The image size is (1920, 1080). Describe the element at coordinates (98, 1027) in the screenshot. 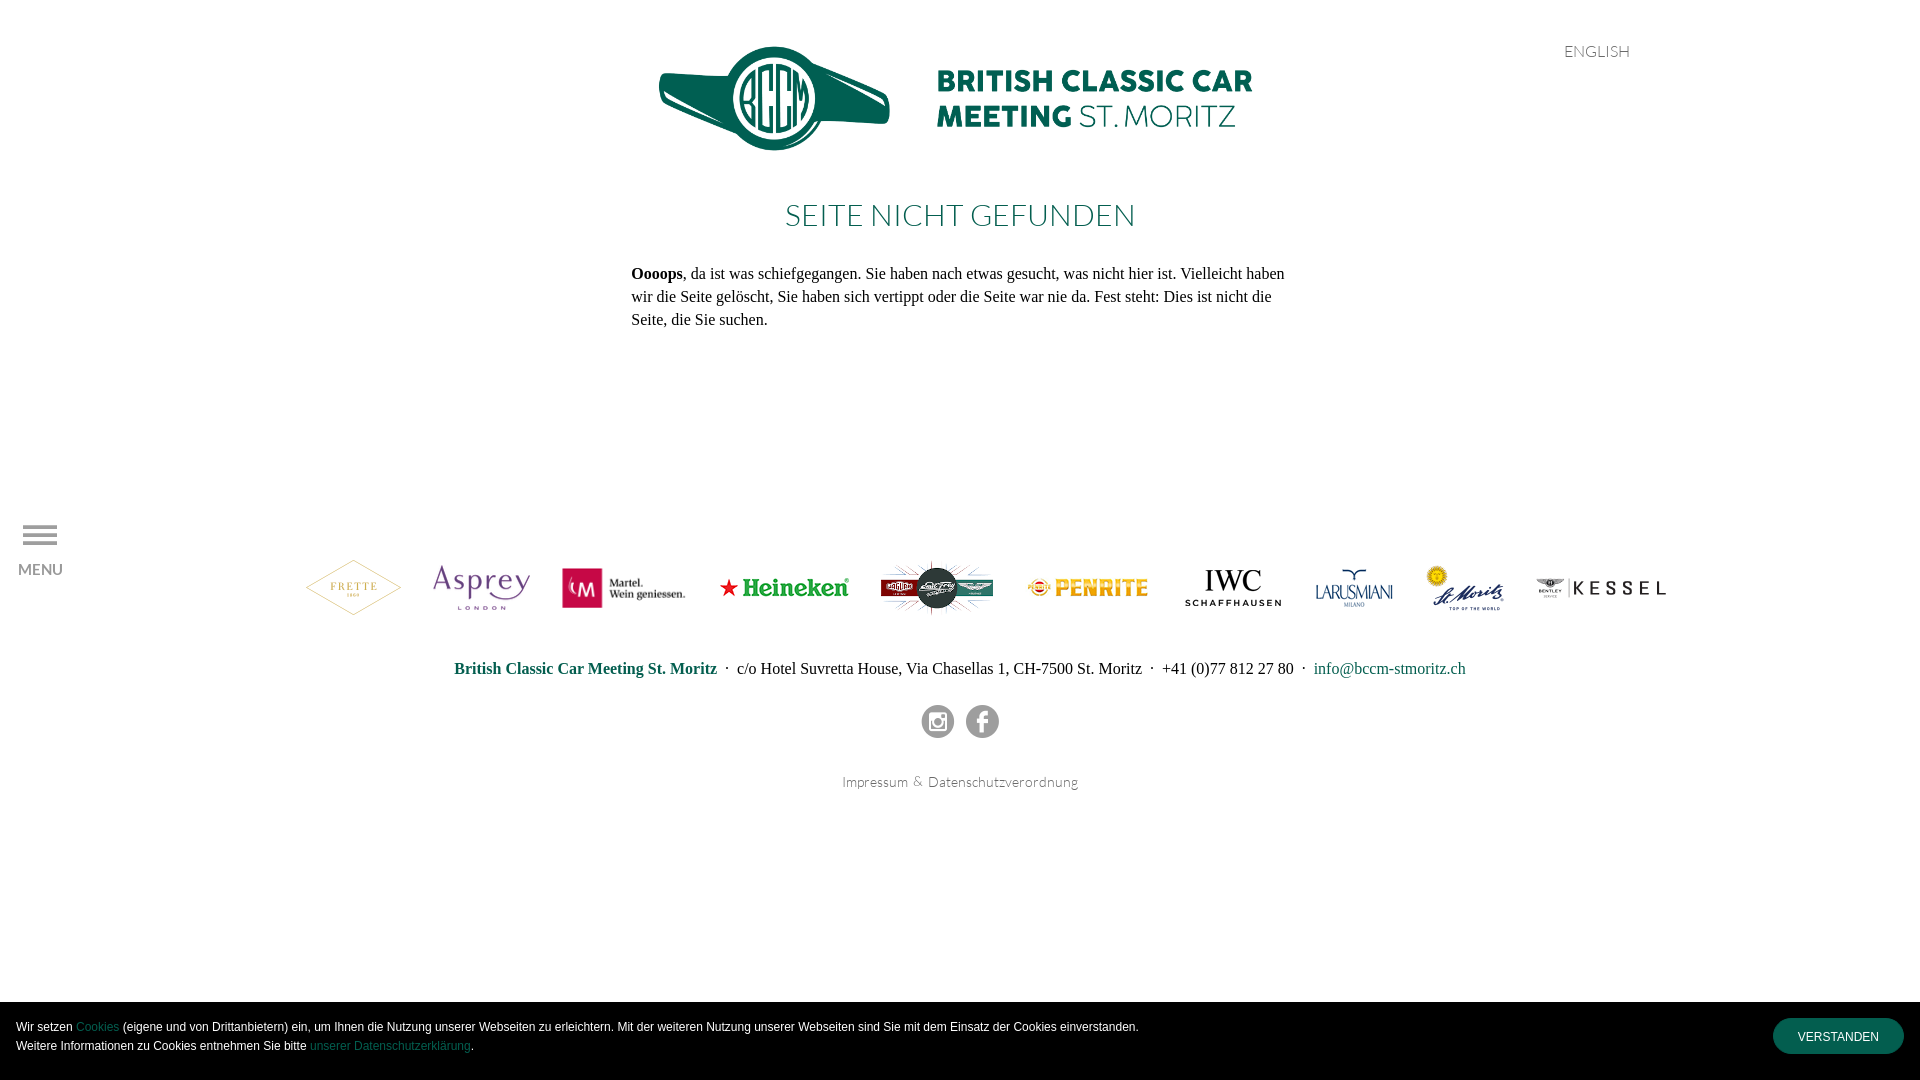

I see `Cookies` at that location.